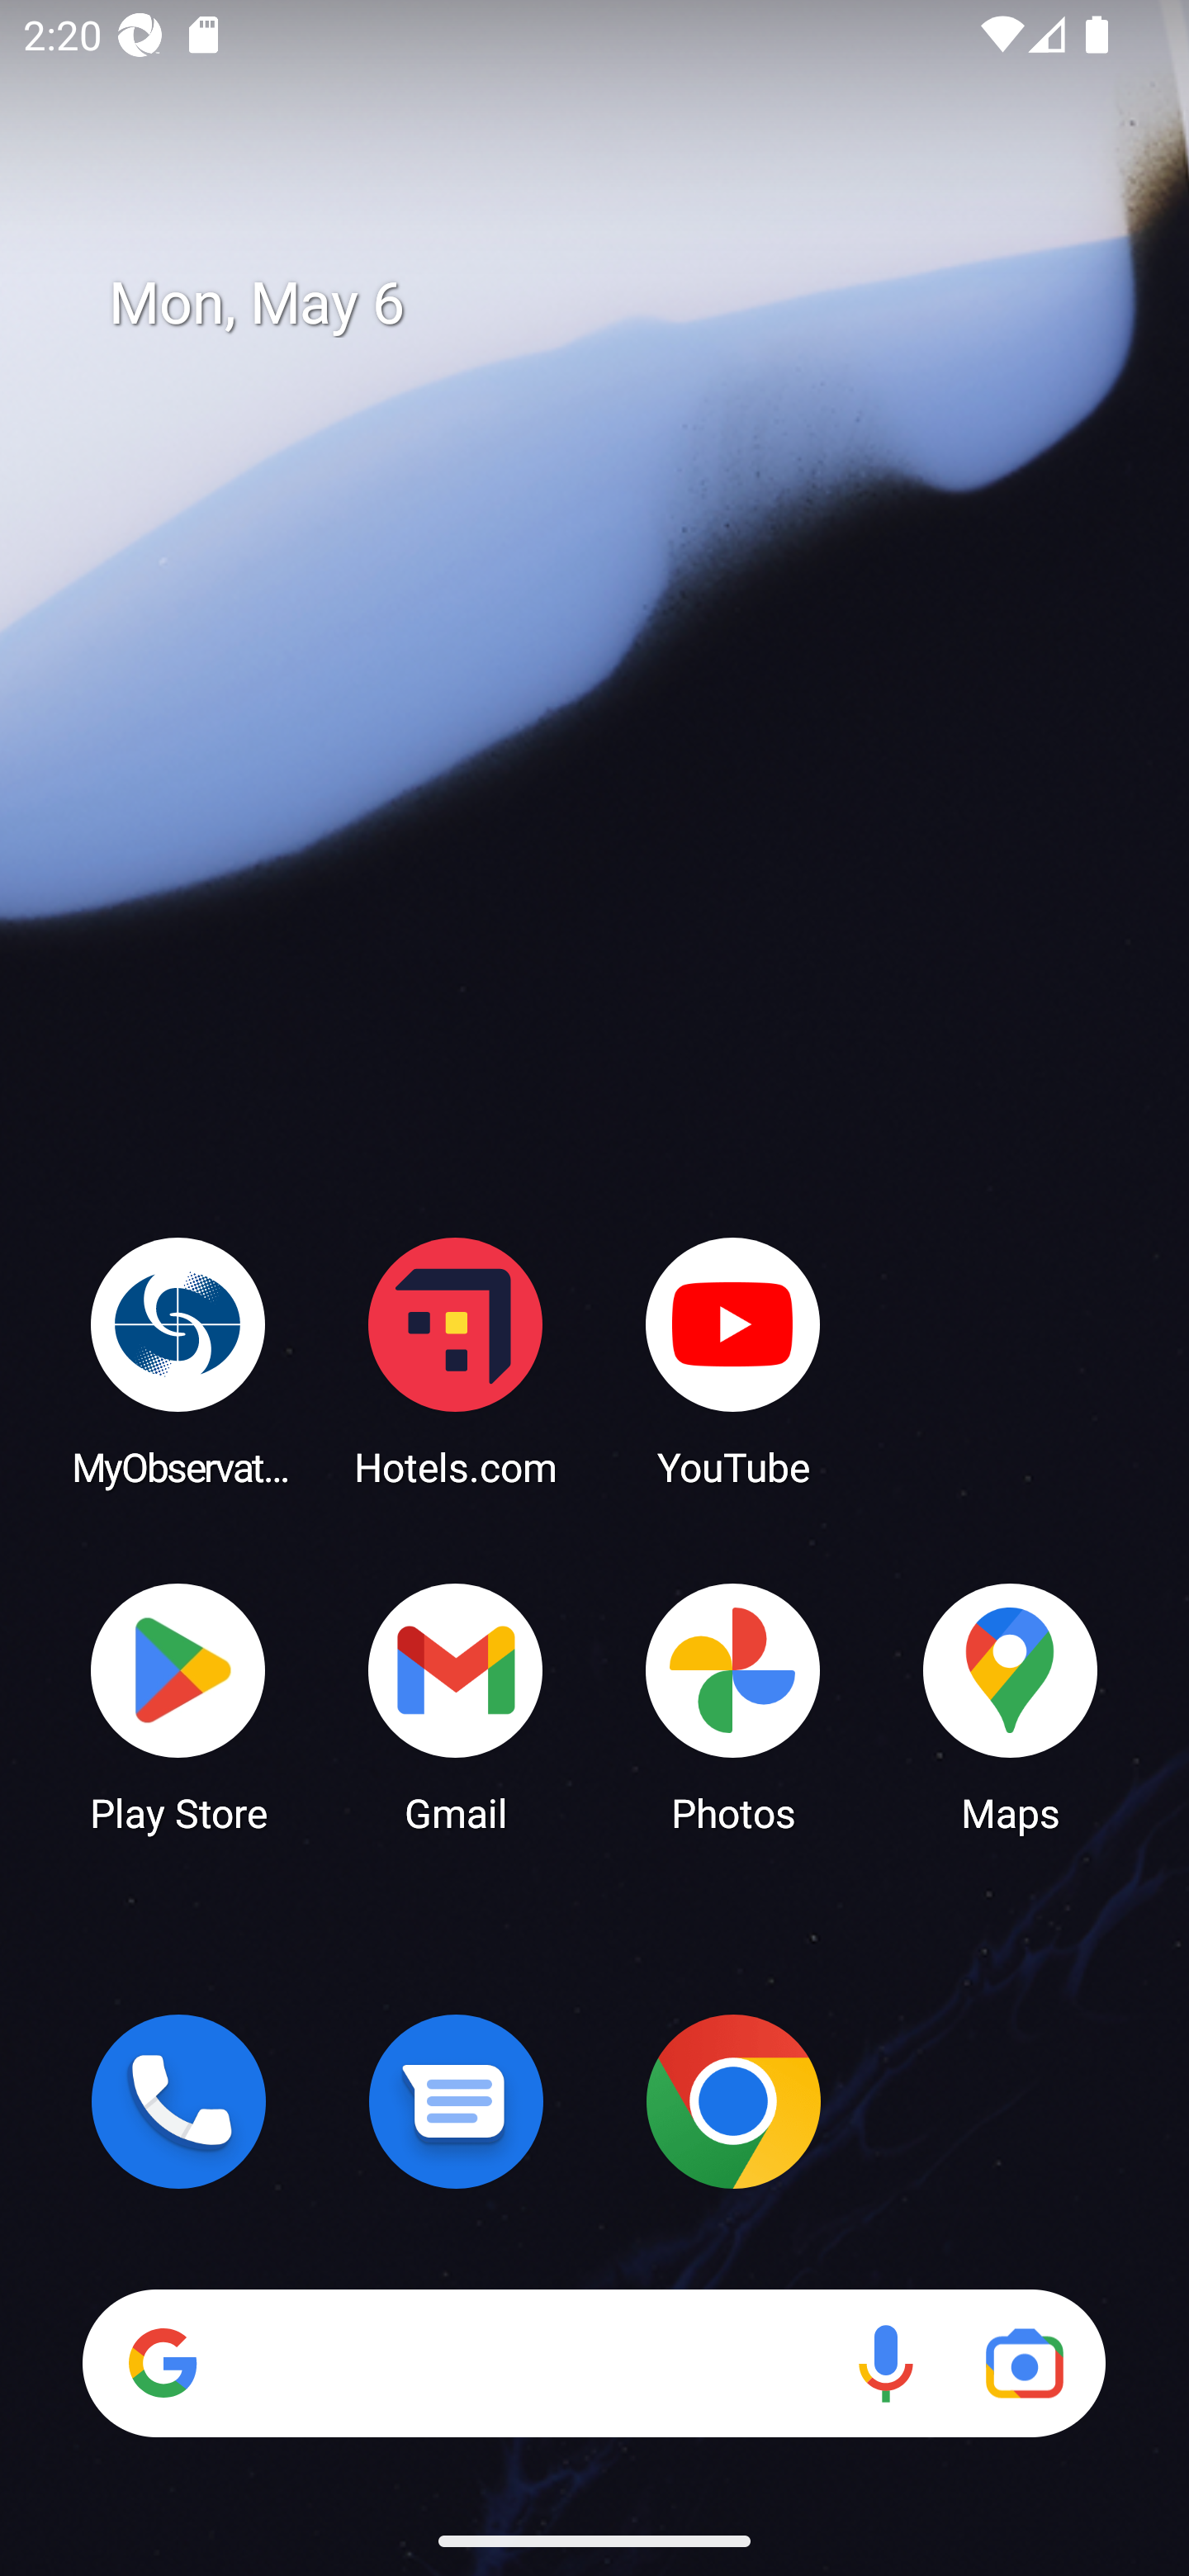 The height and width of the screenshot is (2576, 1189). Describe the element at coordinates (885, 2363) in the screenshot. I see `Voice search` at that location.